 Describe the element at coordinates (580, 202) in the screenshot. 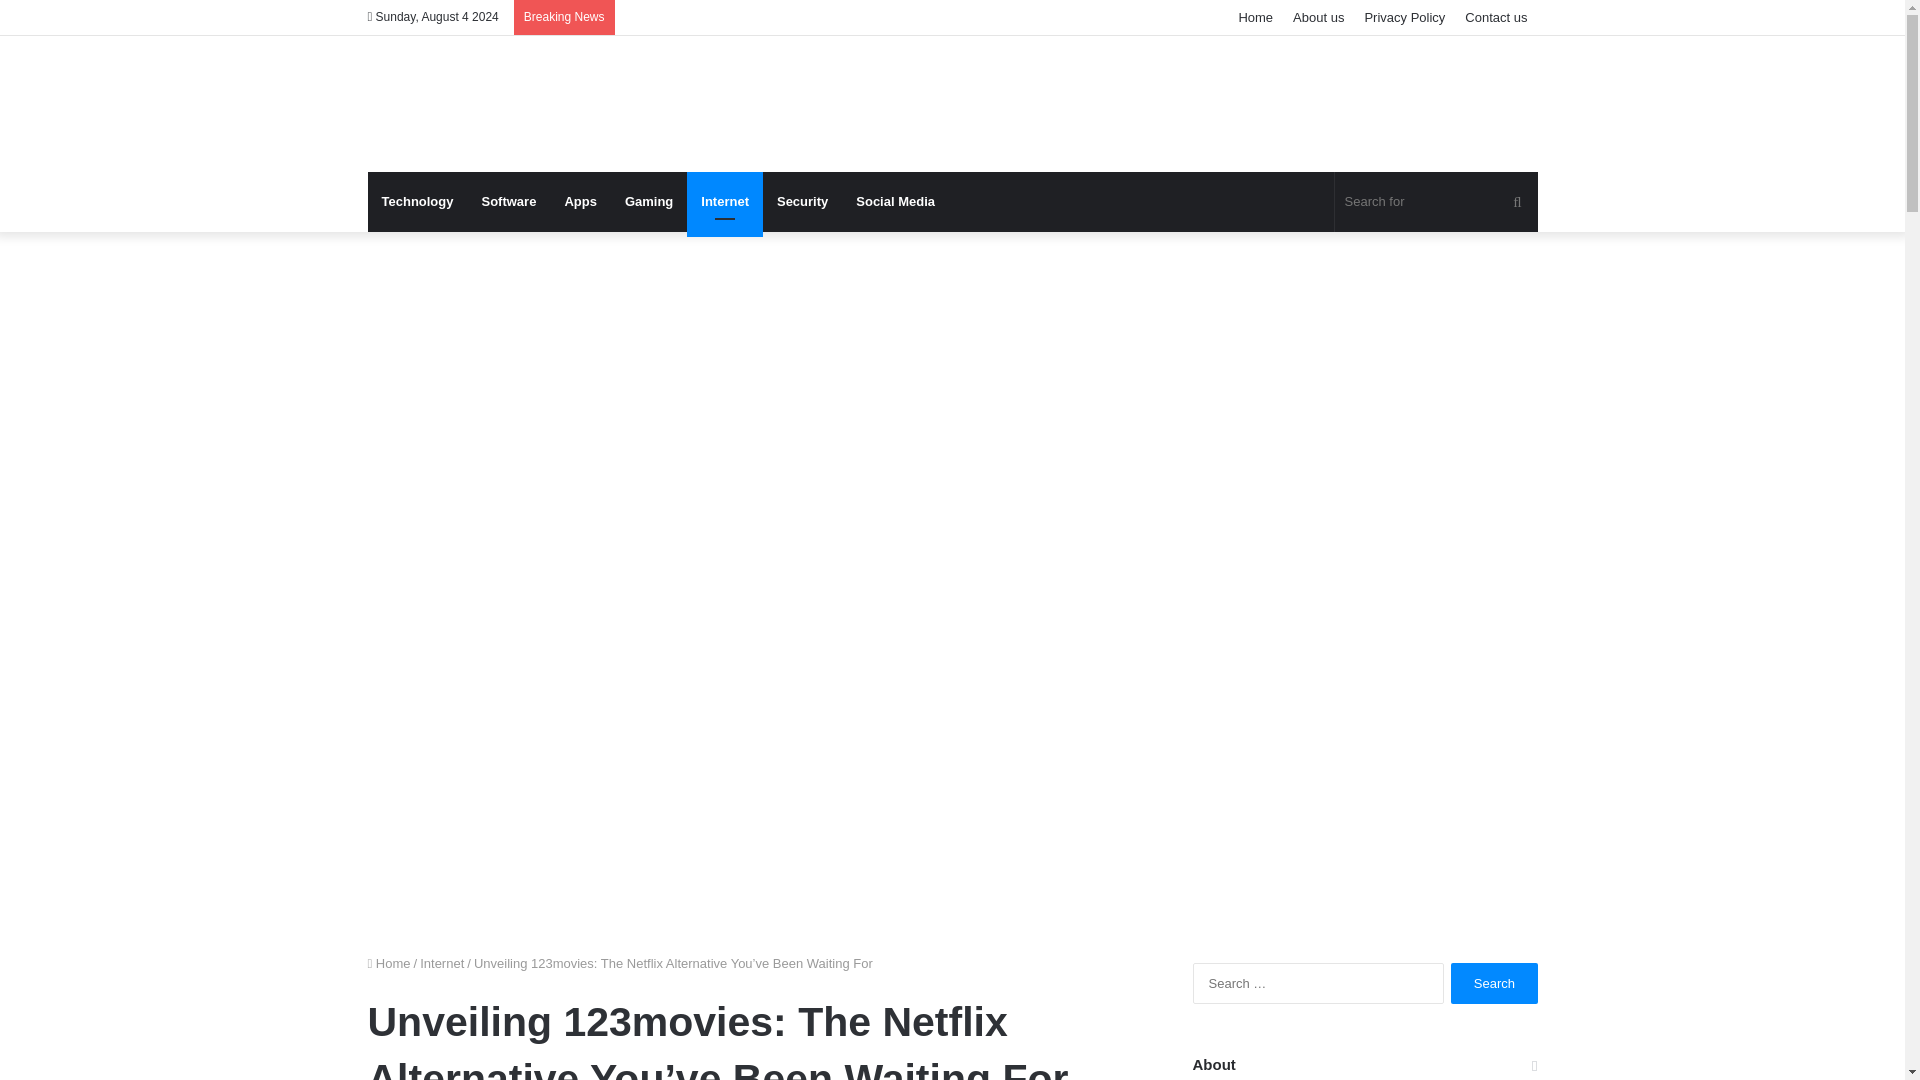

I see `Apps` at that location.